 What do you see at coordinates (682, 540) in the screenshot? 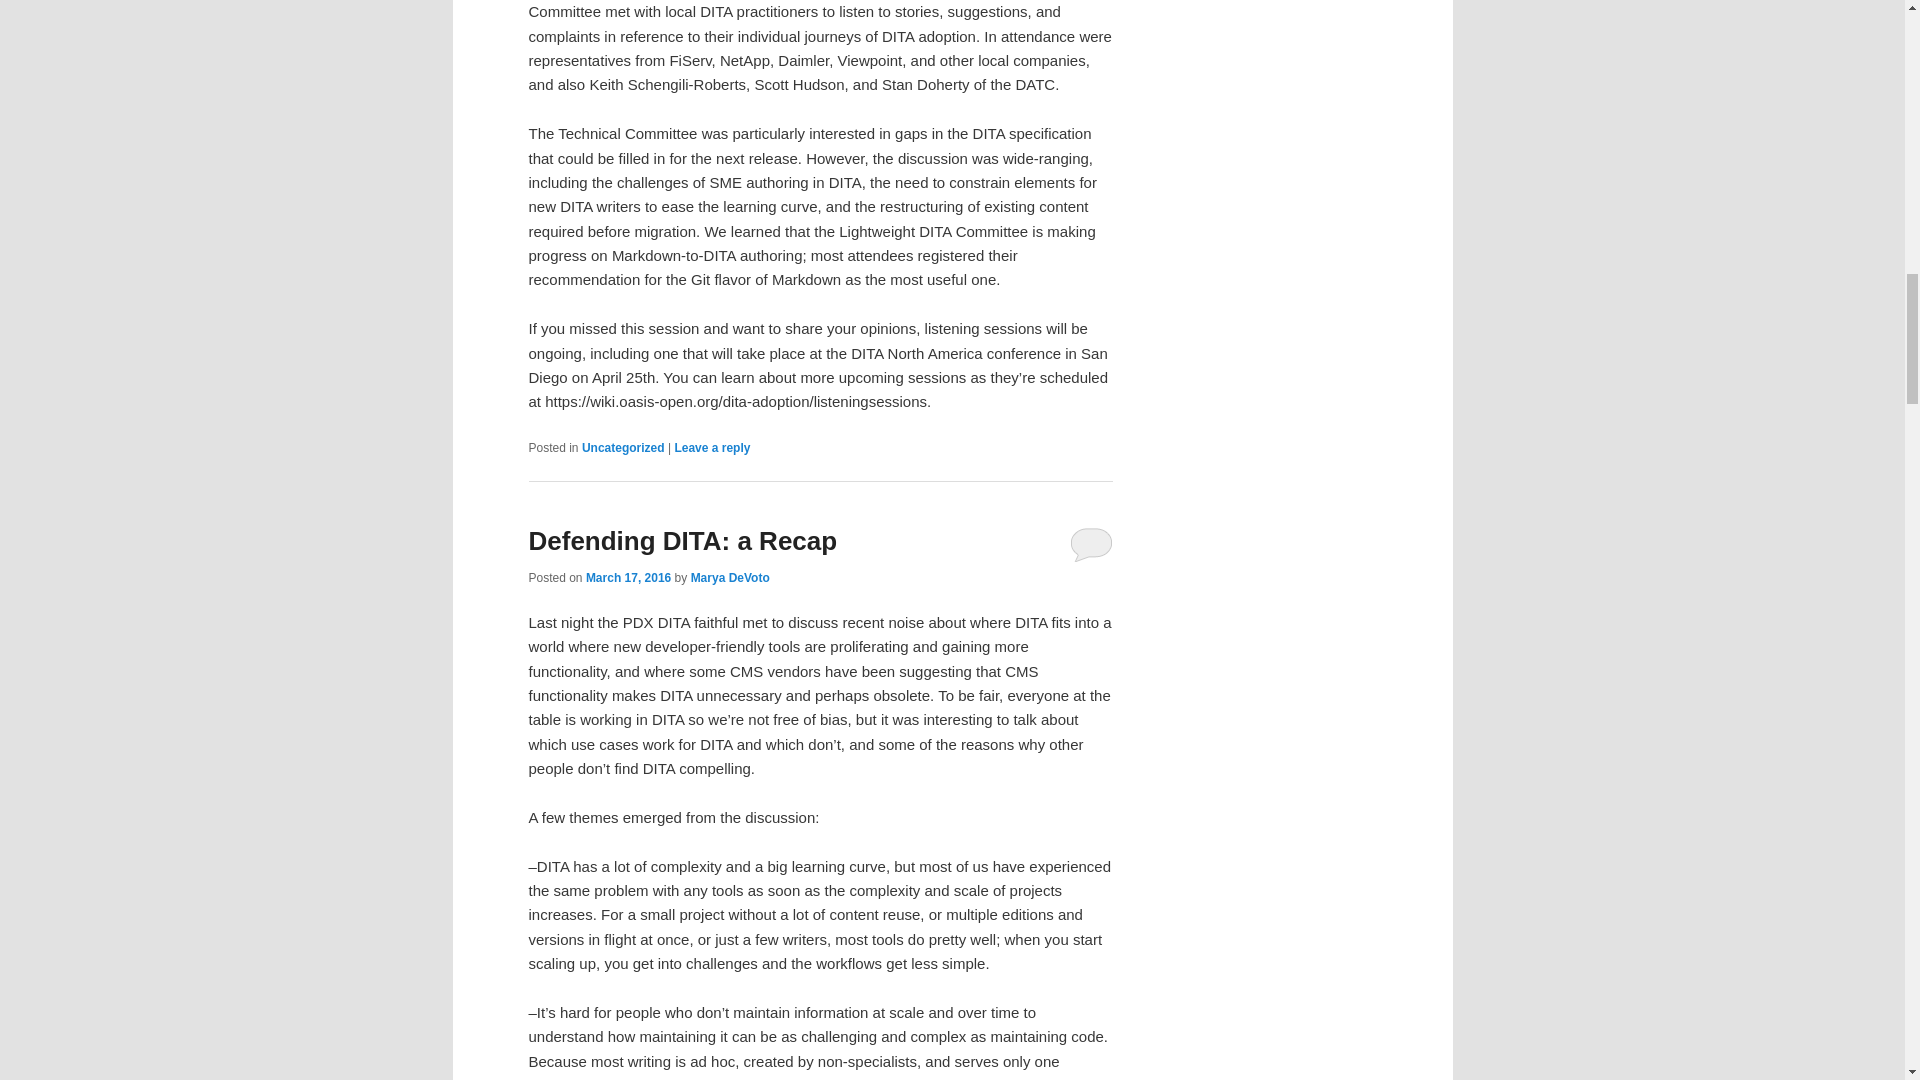
I see `Defending DITA: a Recap` at bounding box center [682, 540].